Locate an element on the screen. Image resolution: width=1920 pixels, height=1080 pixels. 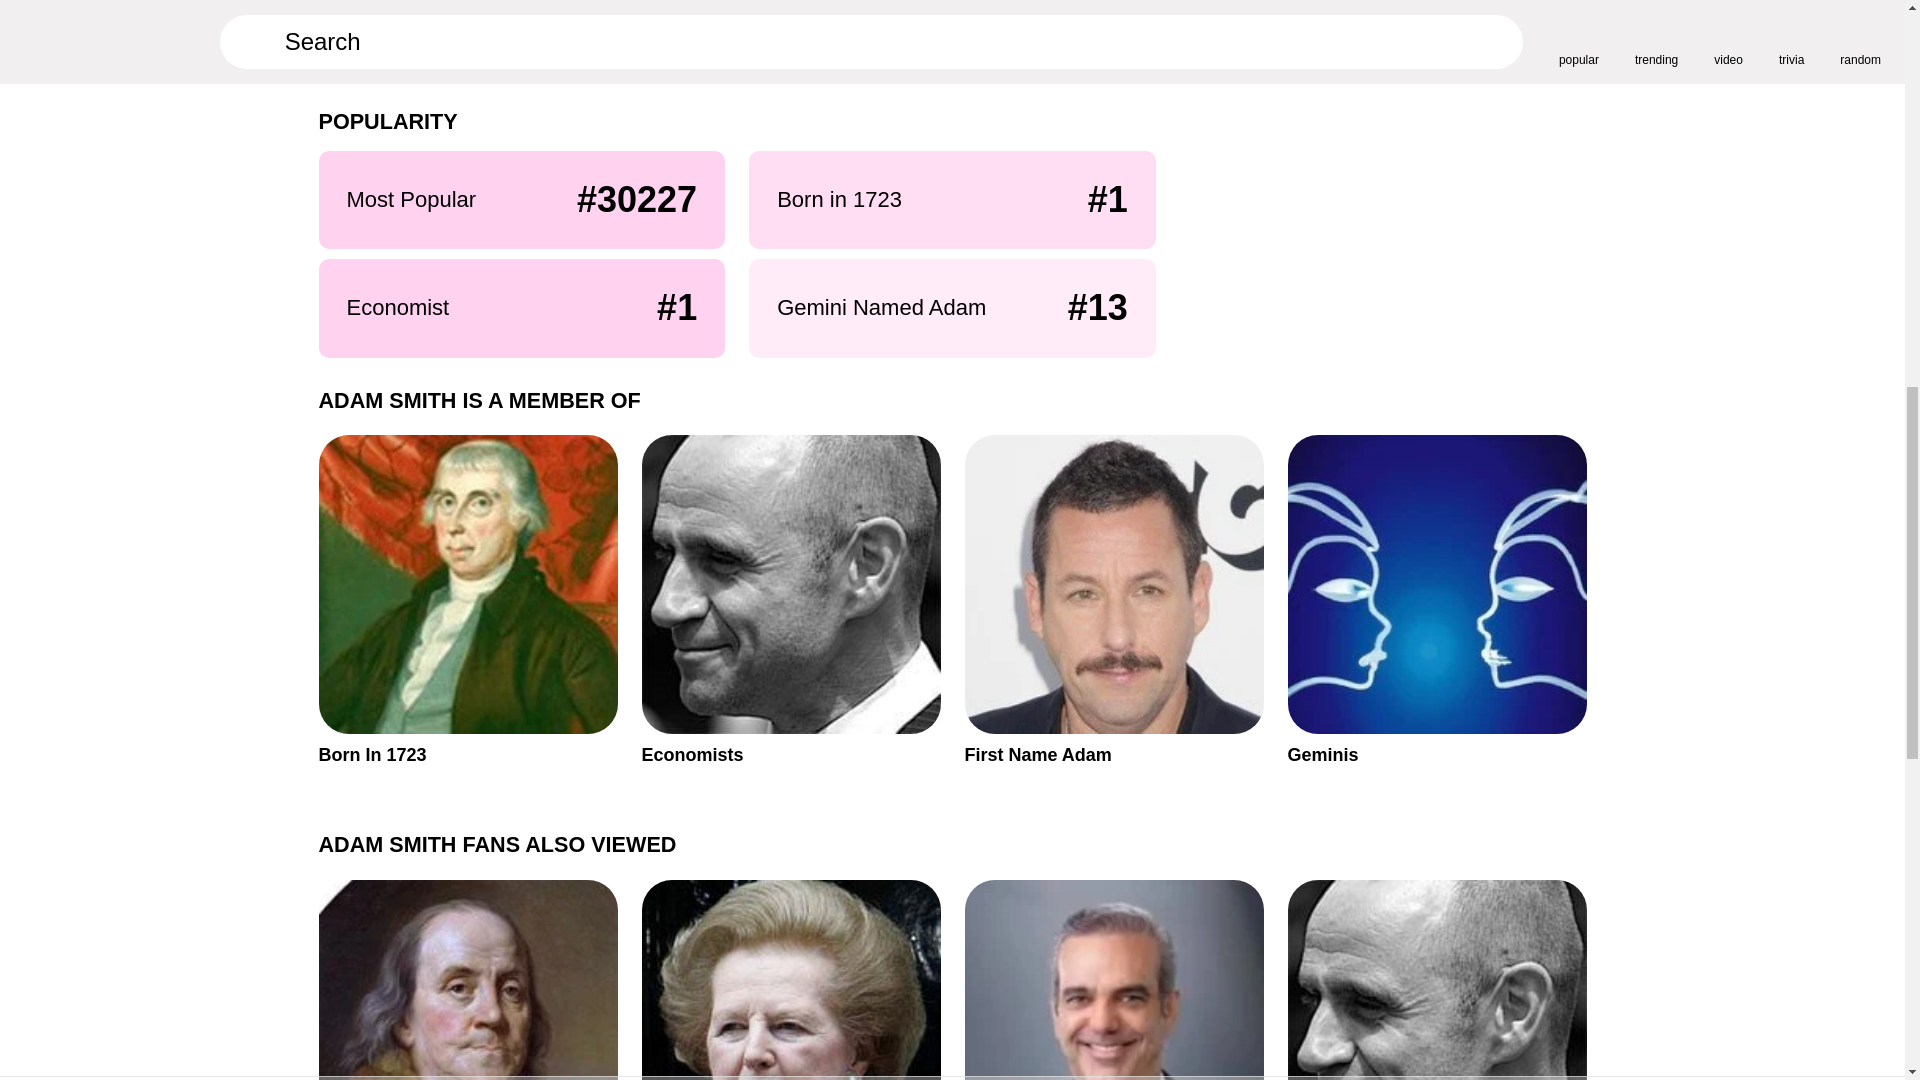
Born In 1723 is located at coordinates (790, 980).